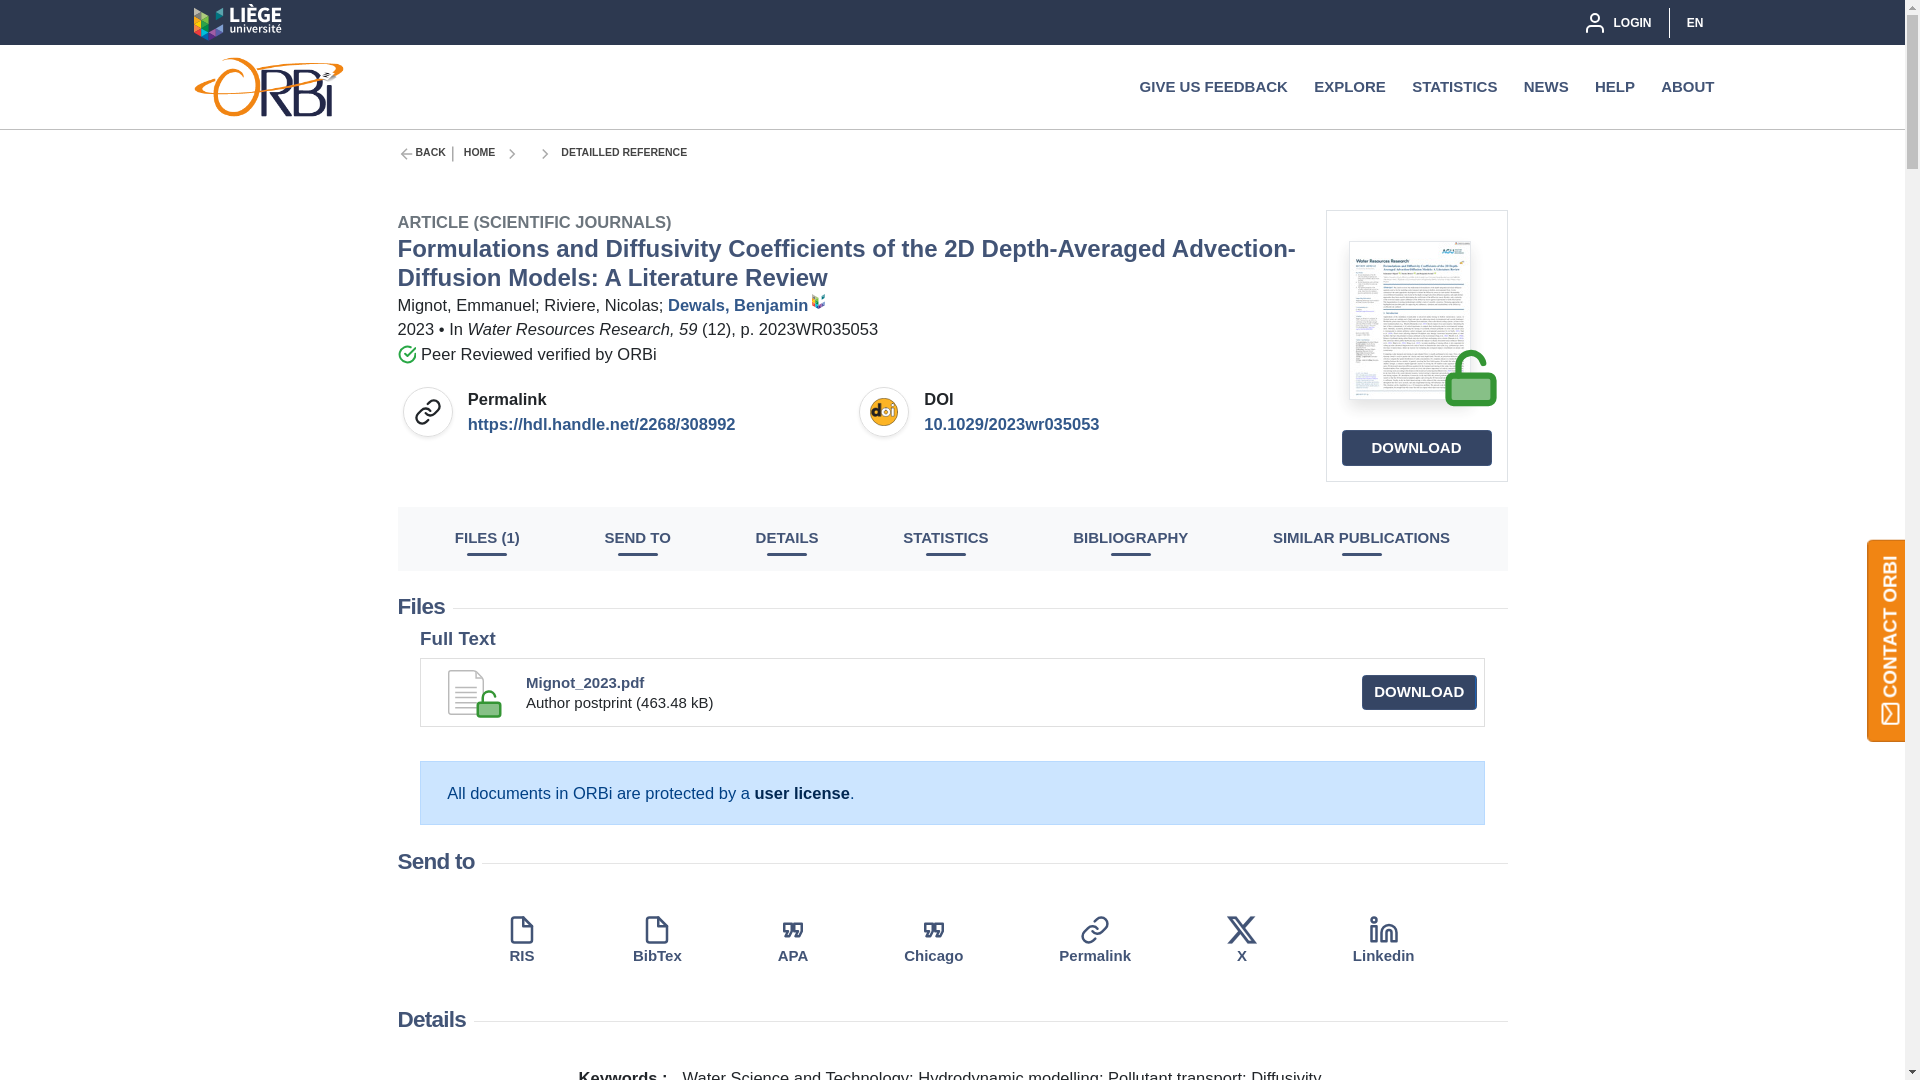  I want to click on DOWNLOAD, so click(1416, 447).